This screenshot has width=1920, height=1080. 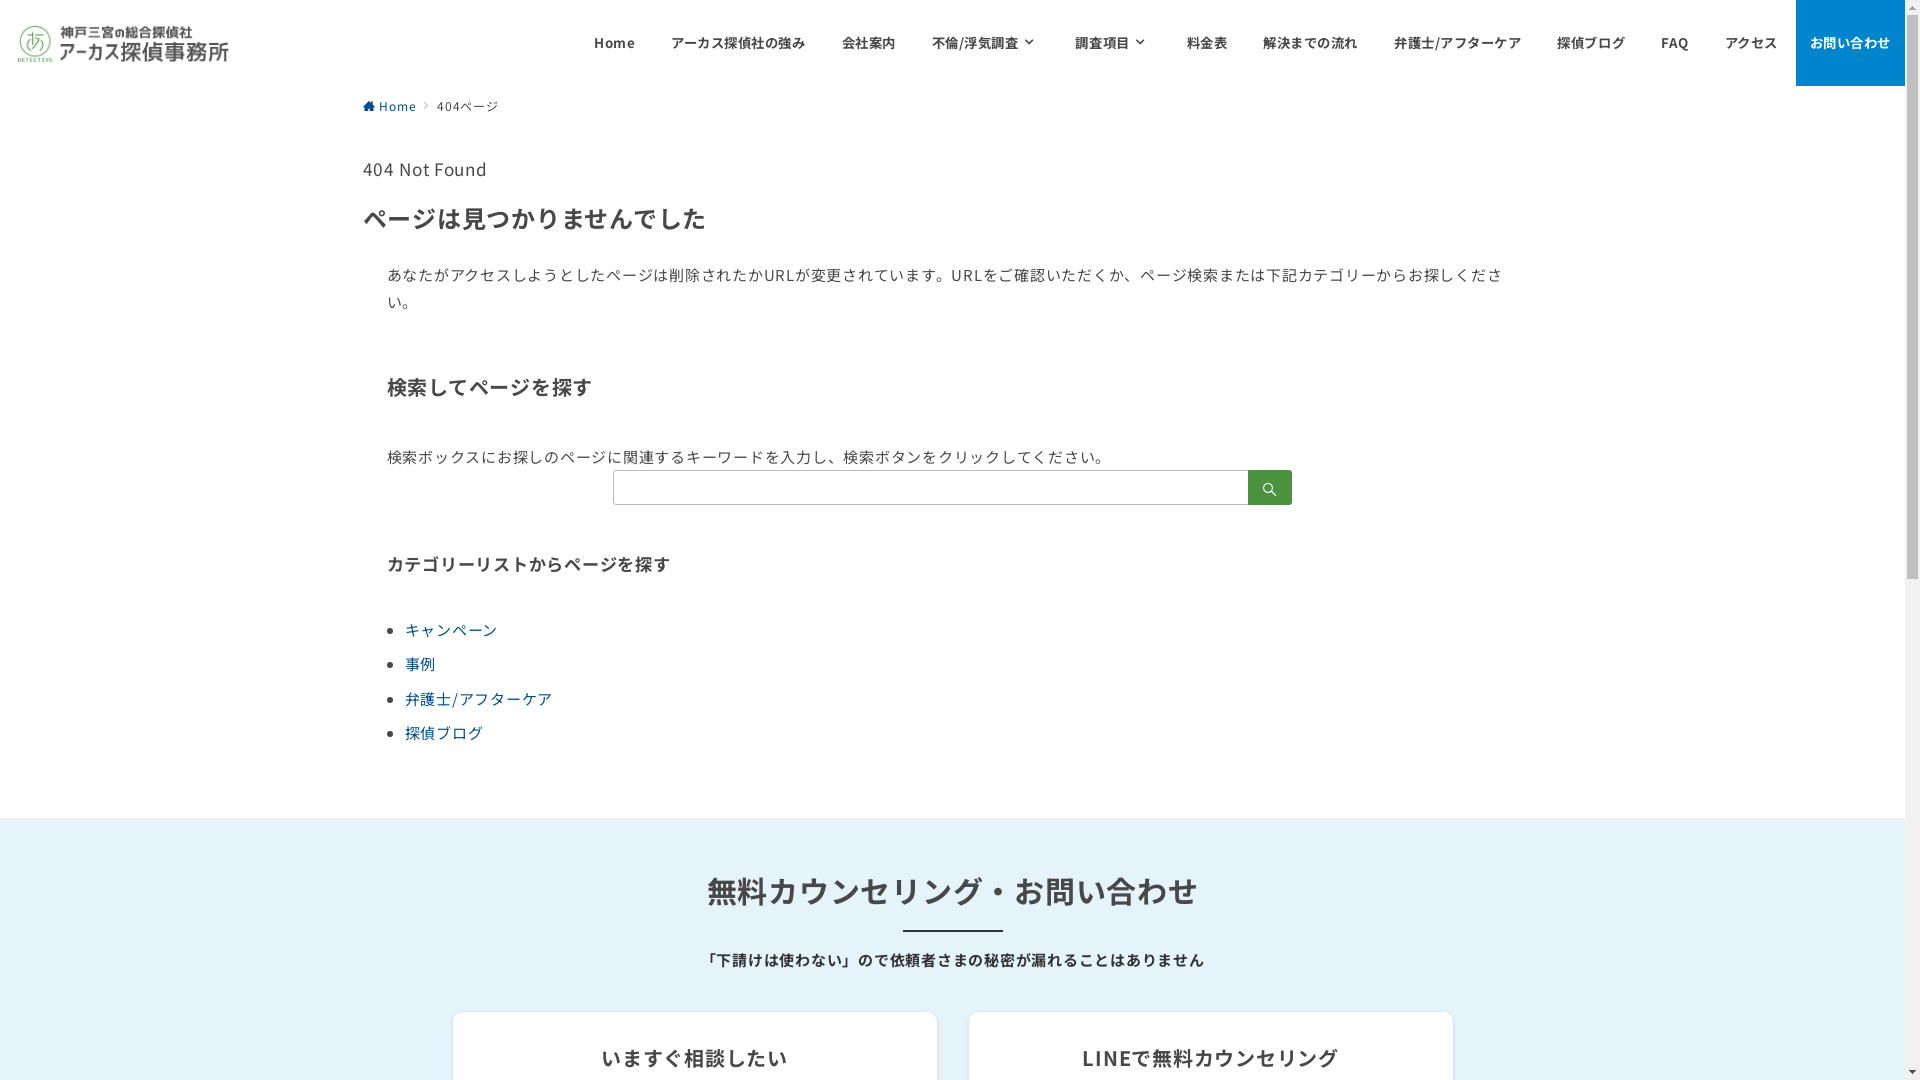 I want to click on Home, so click(x=614, y=43).